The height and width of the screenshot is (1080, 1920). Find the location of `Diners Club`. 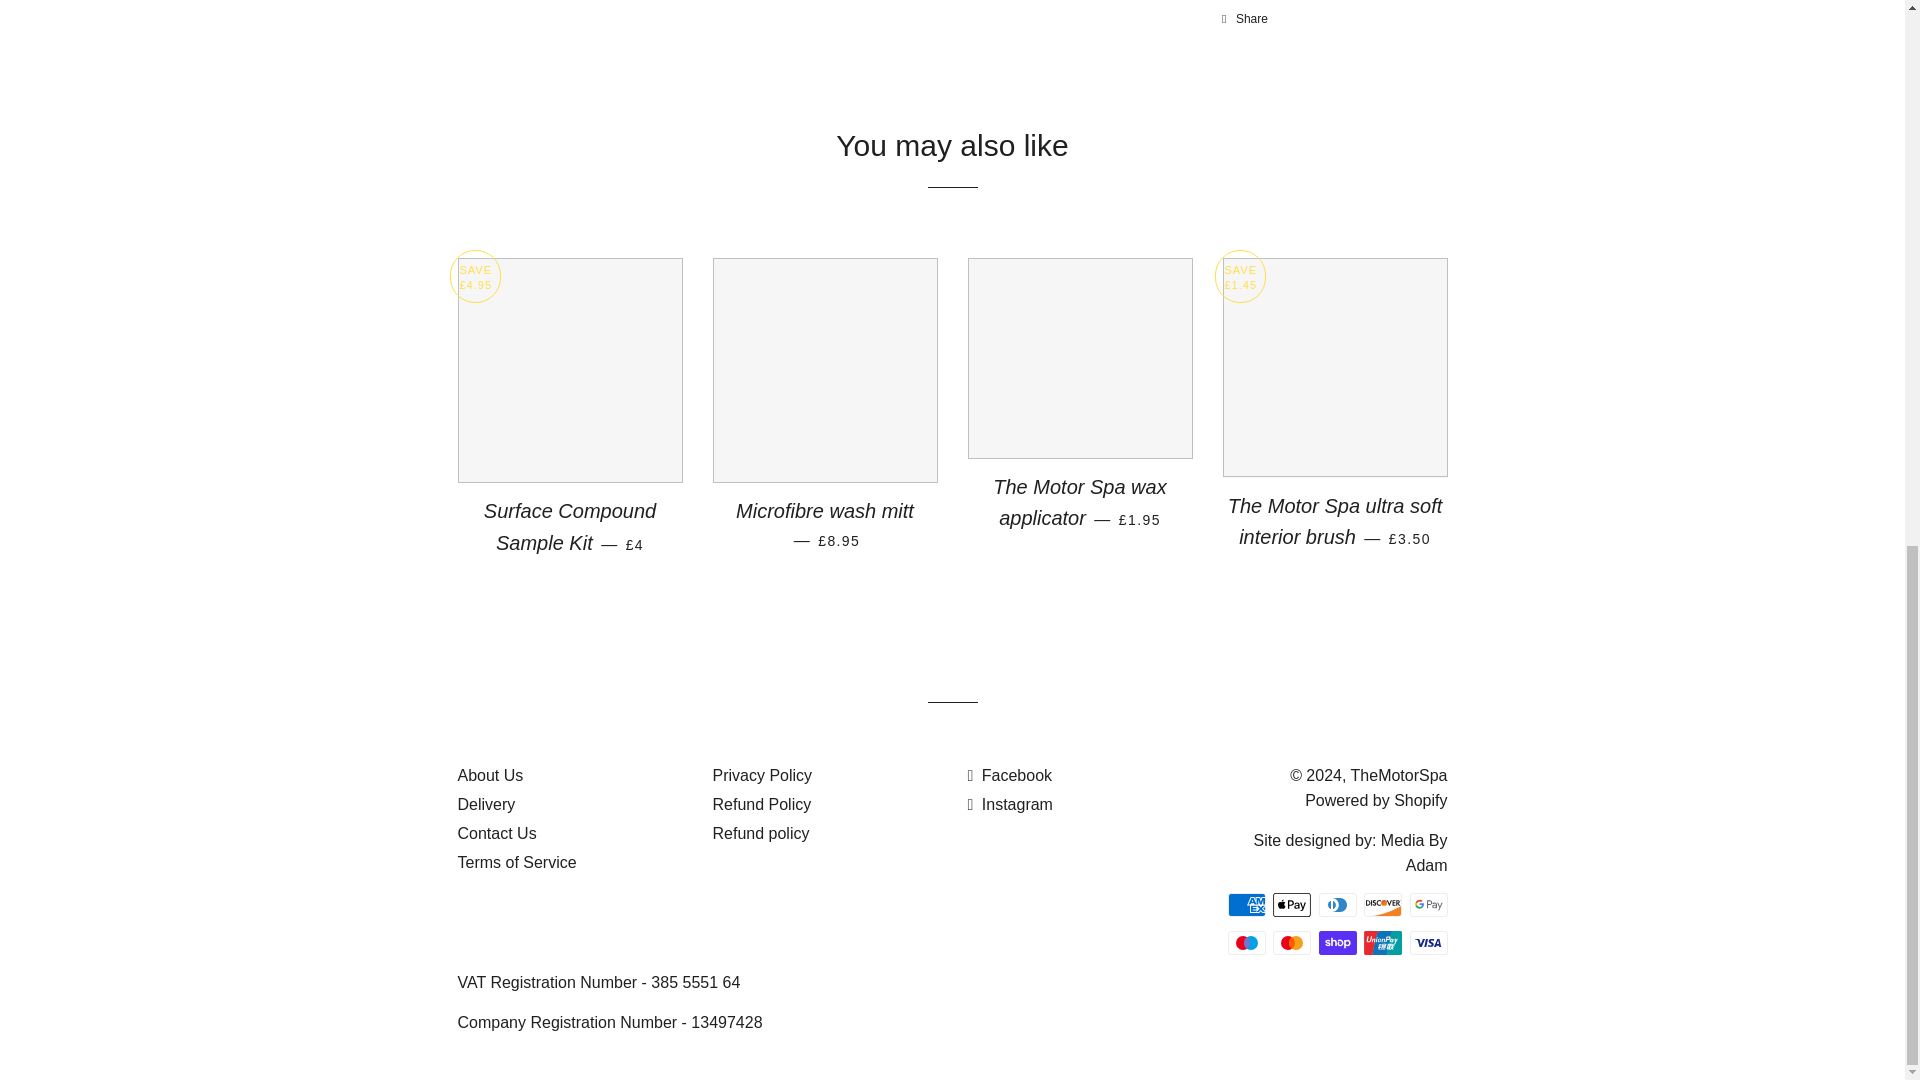

Diners Club is located at coordinates (1336, 904).